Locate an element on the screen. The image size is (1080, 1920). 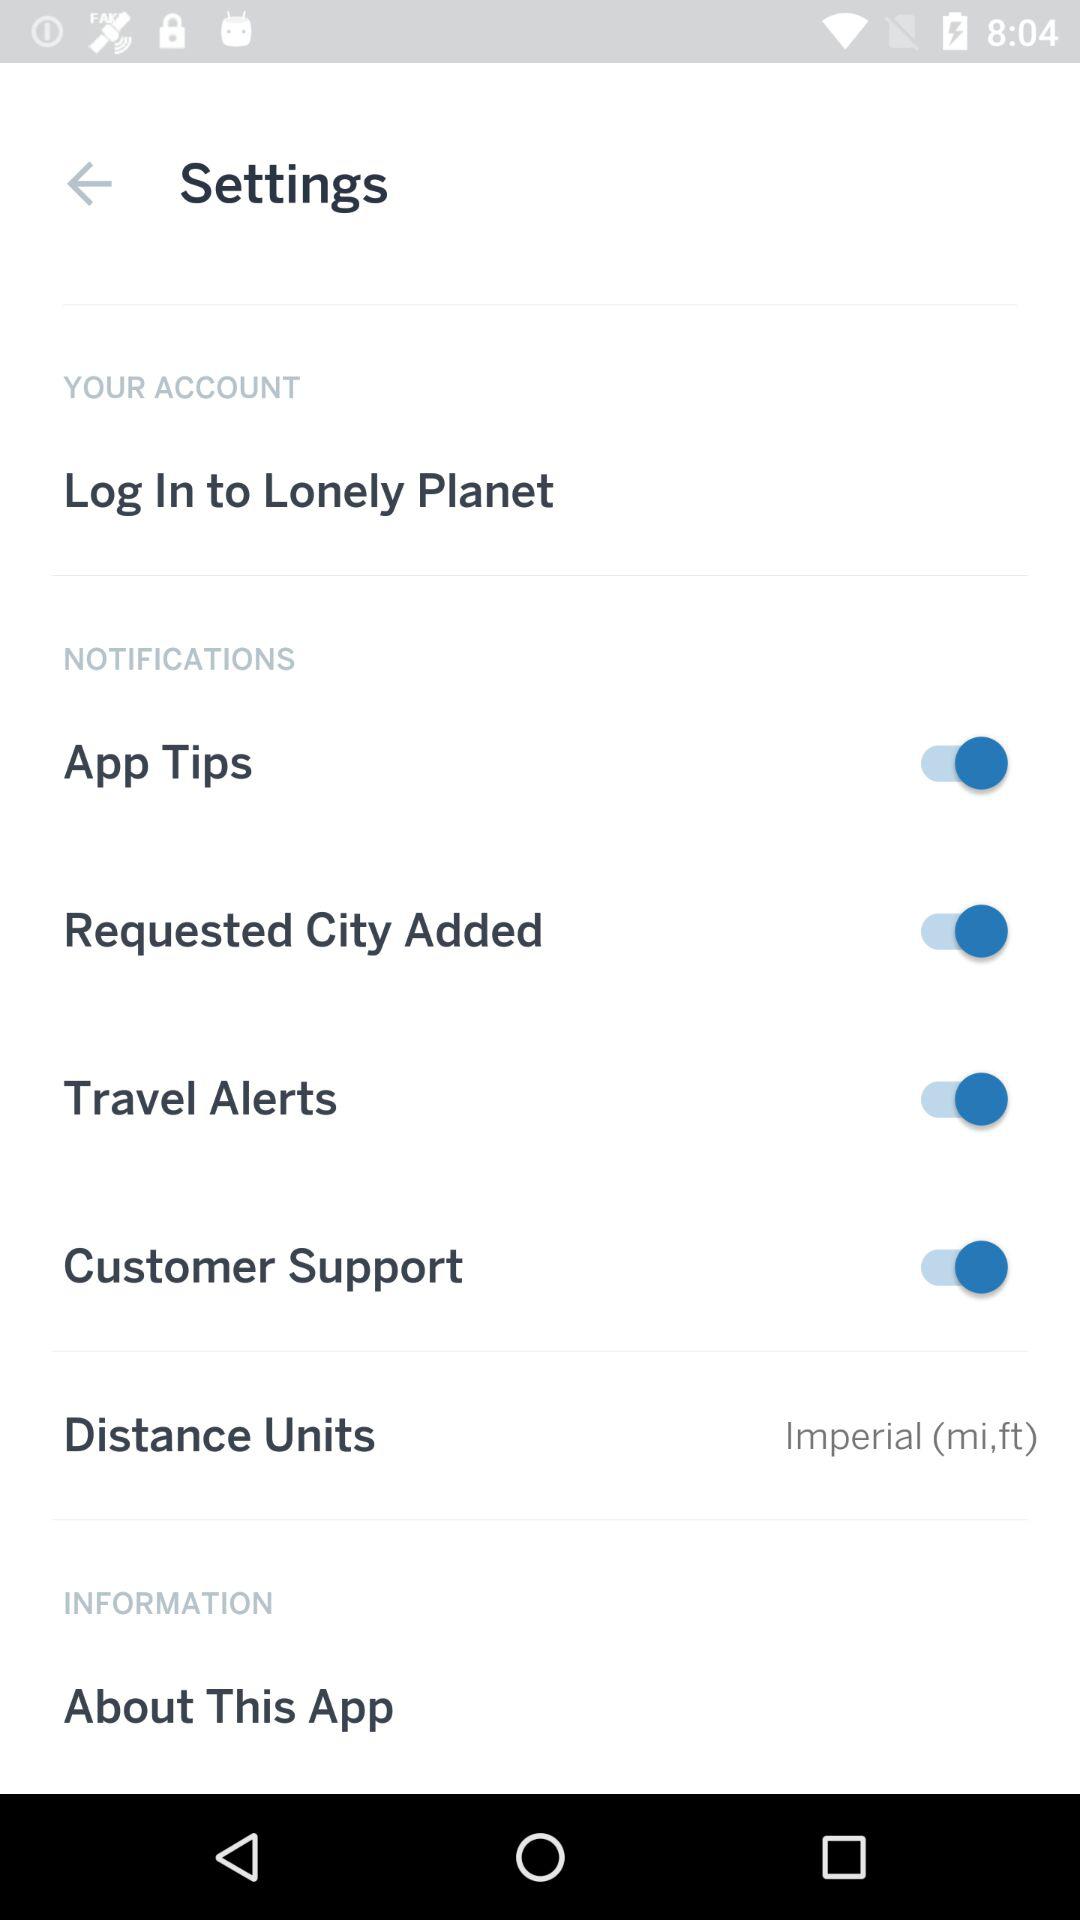
select the text which is immediately above information is located at coordinates (540, 1436).